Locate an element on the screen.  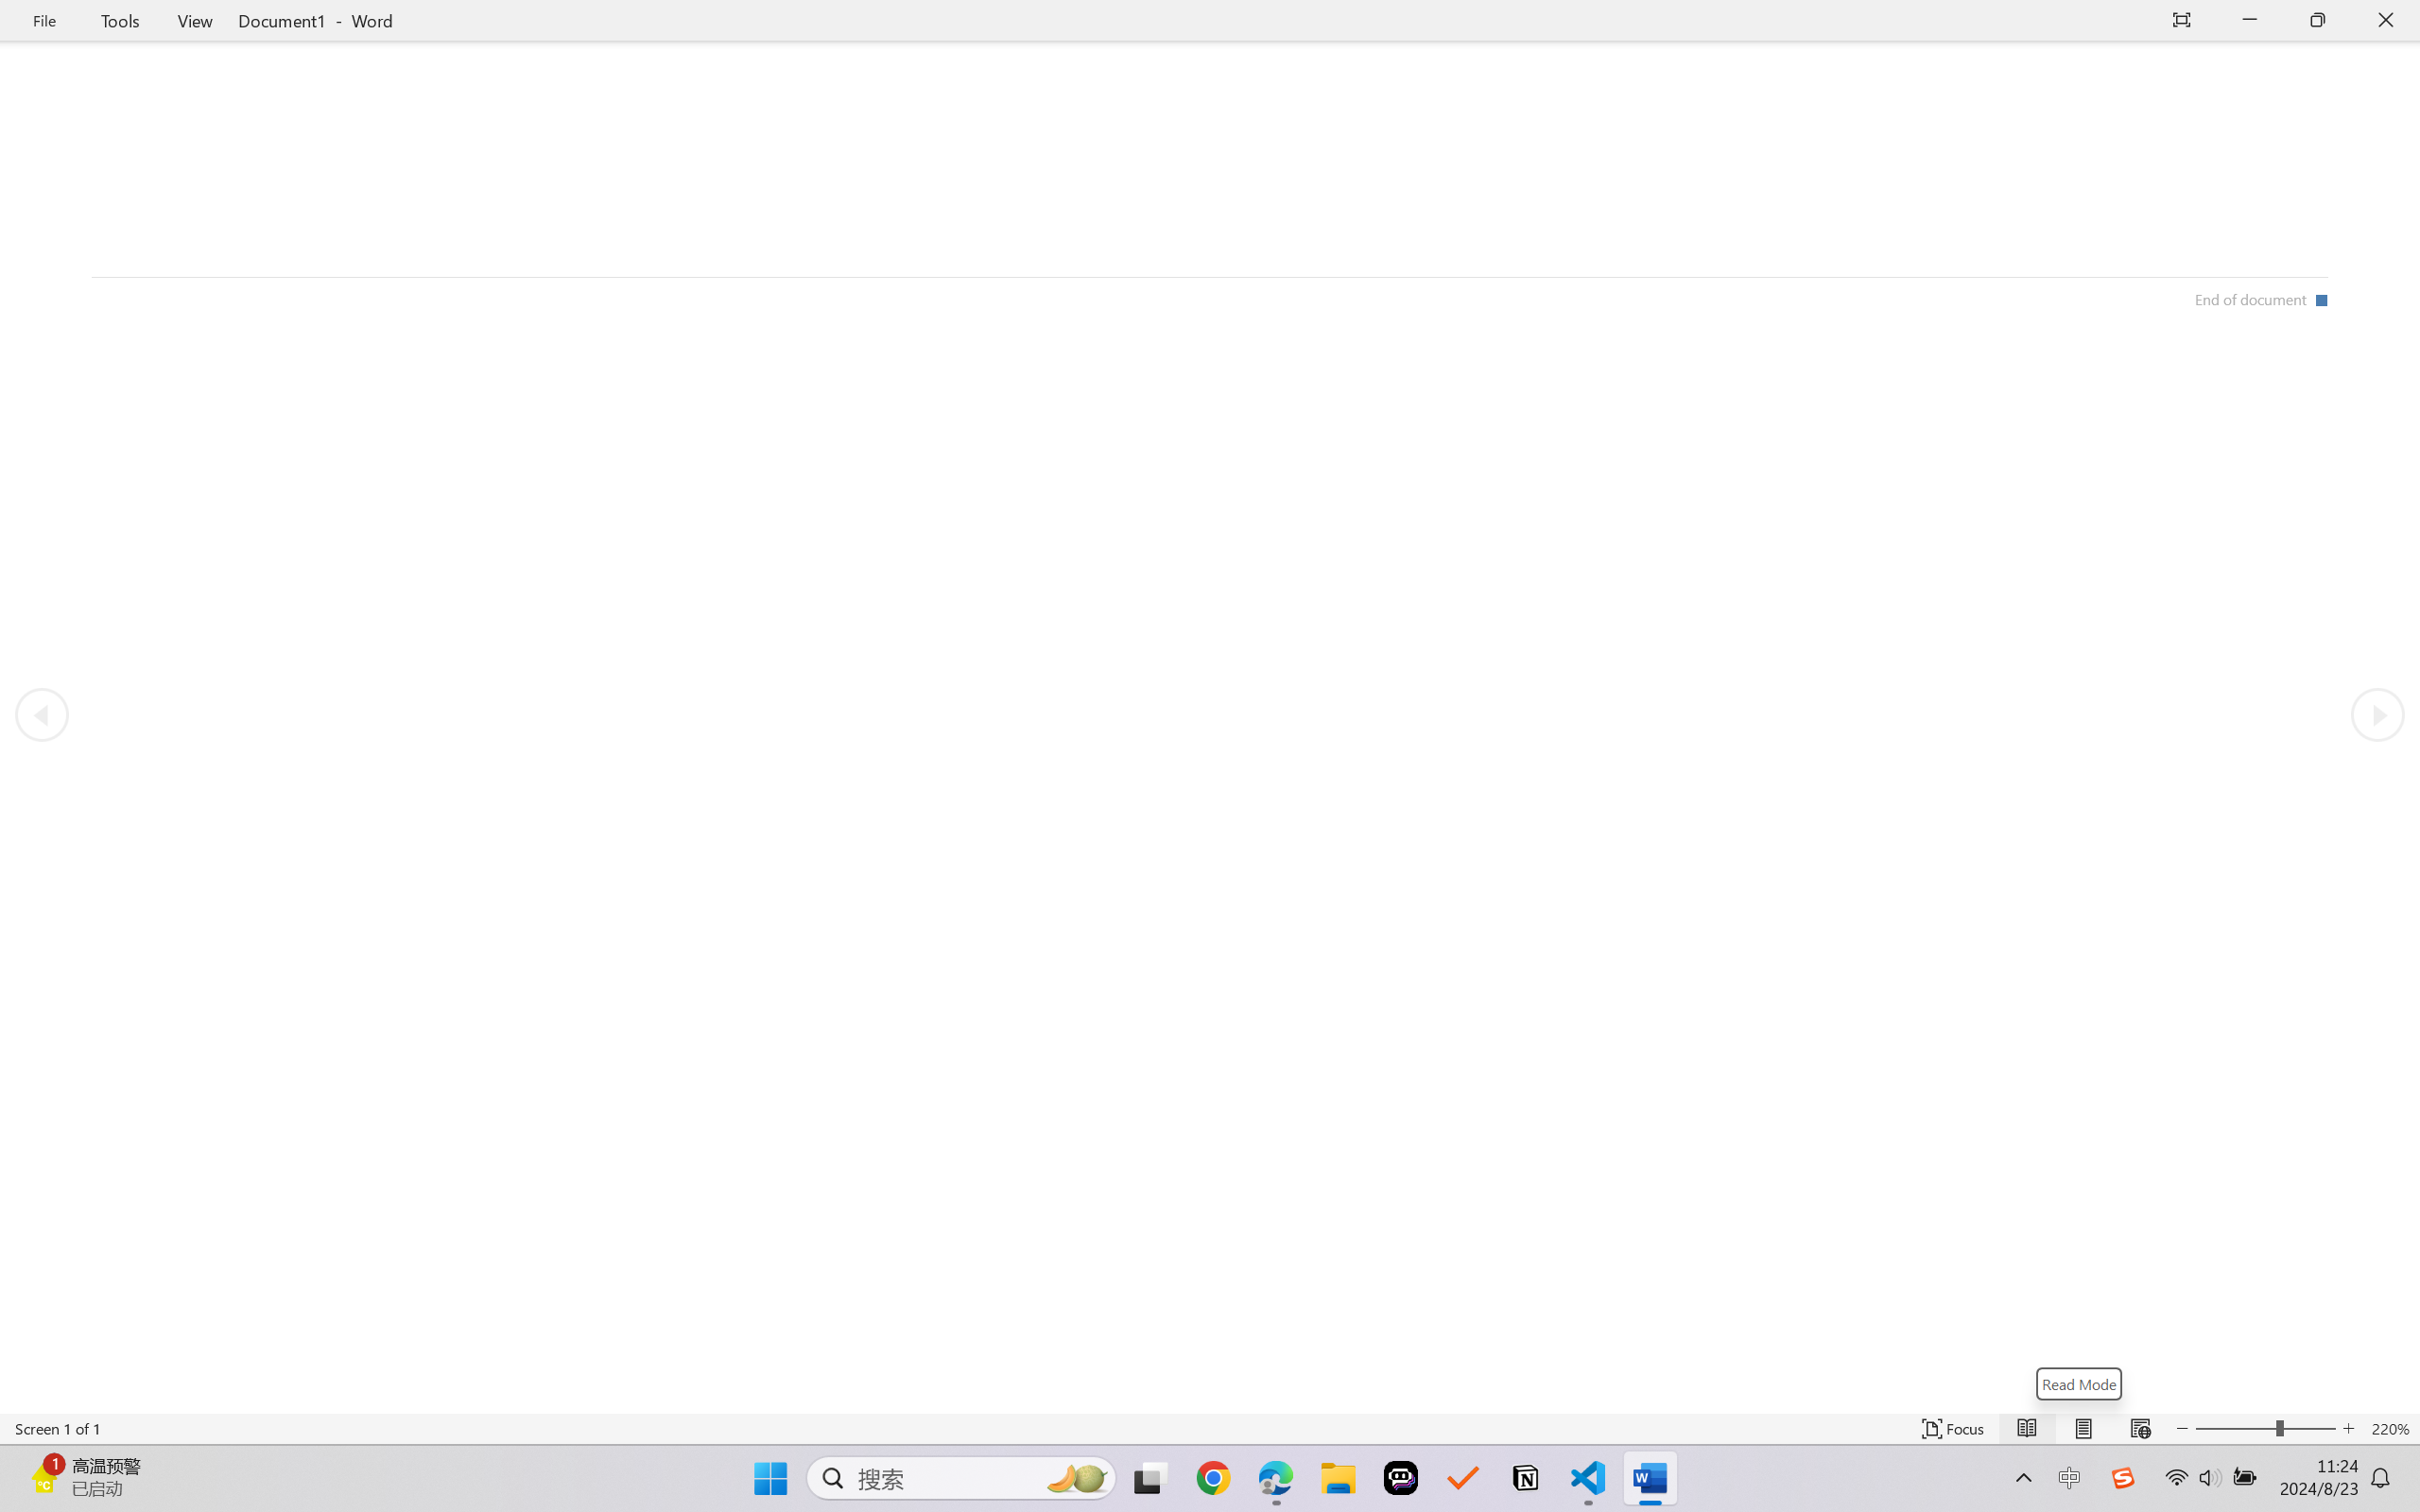
Decrease Text Size is located at coordinates (2182, 1429).